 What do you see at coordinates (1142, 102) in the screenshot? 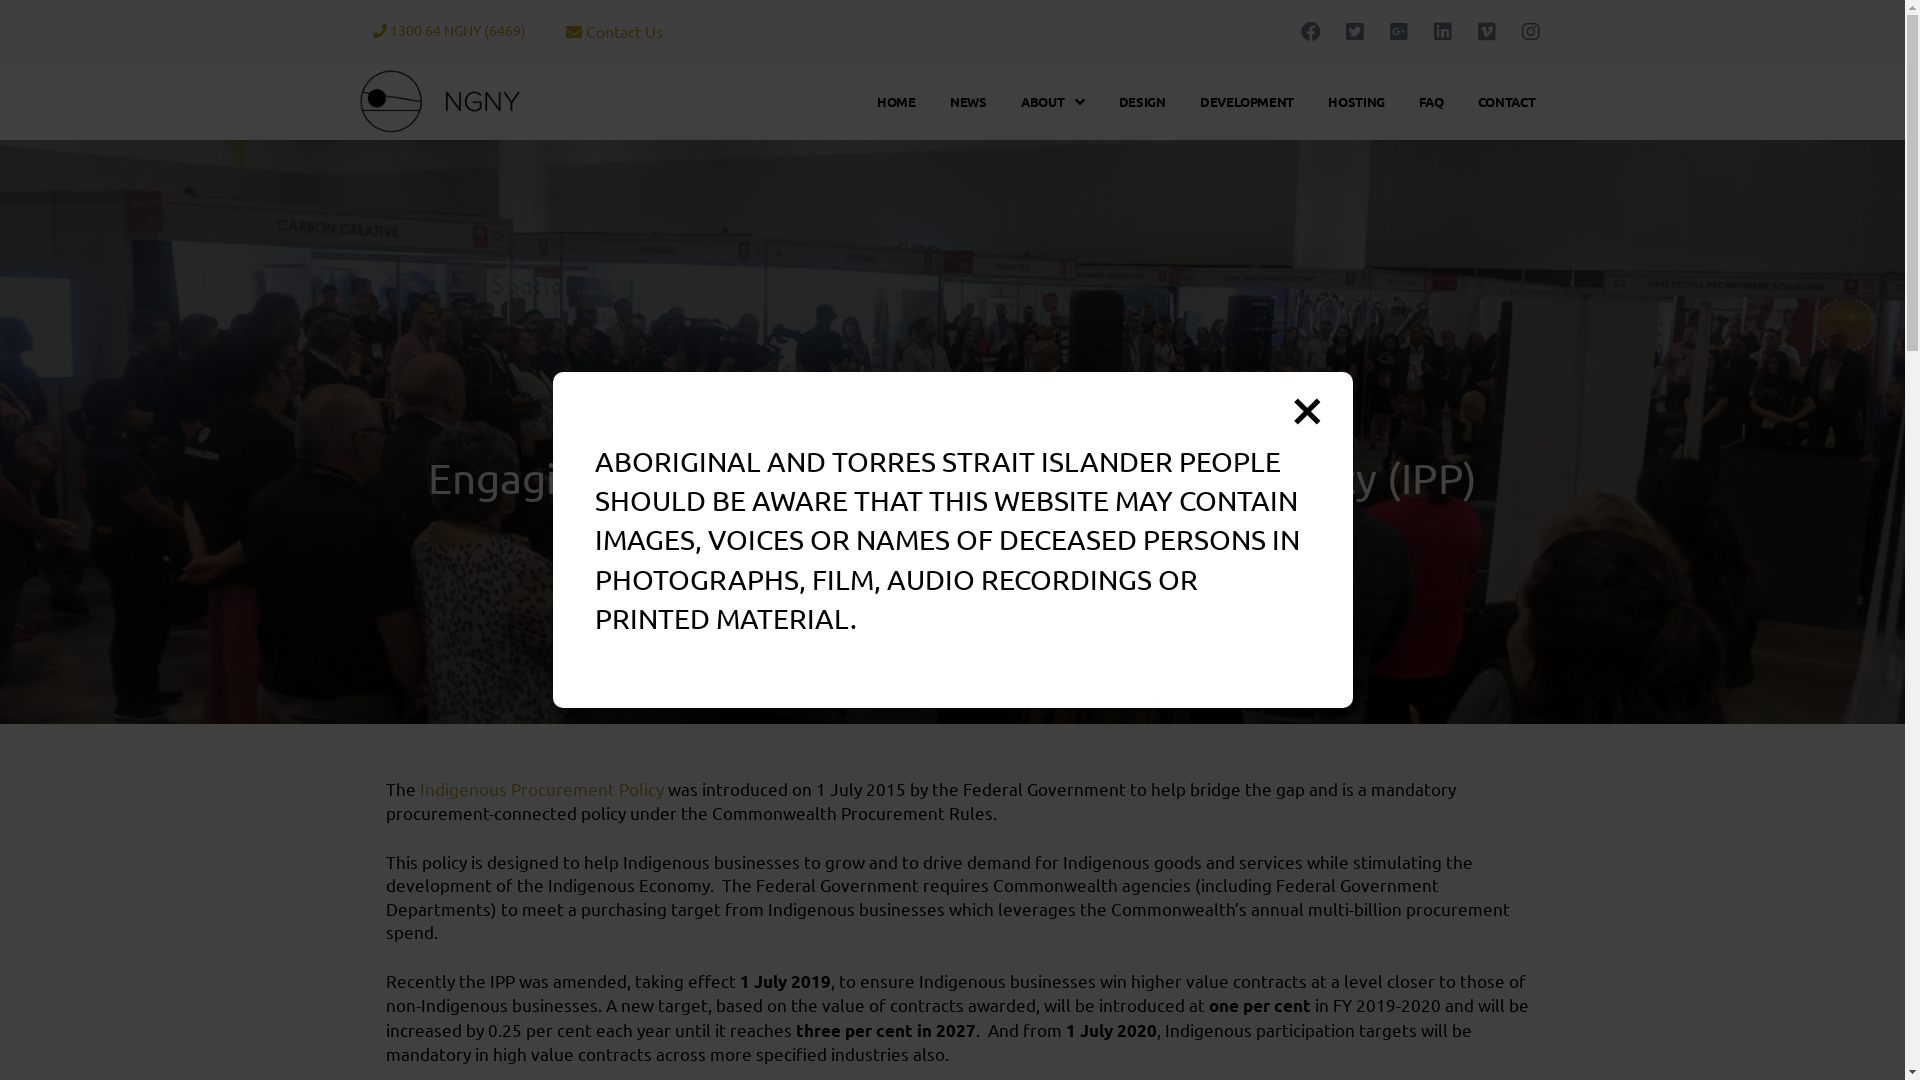
I see `DESIGN` at bounding box center [1142, 102].